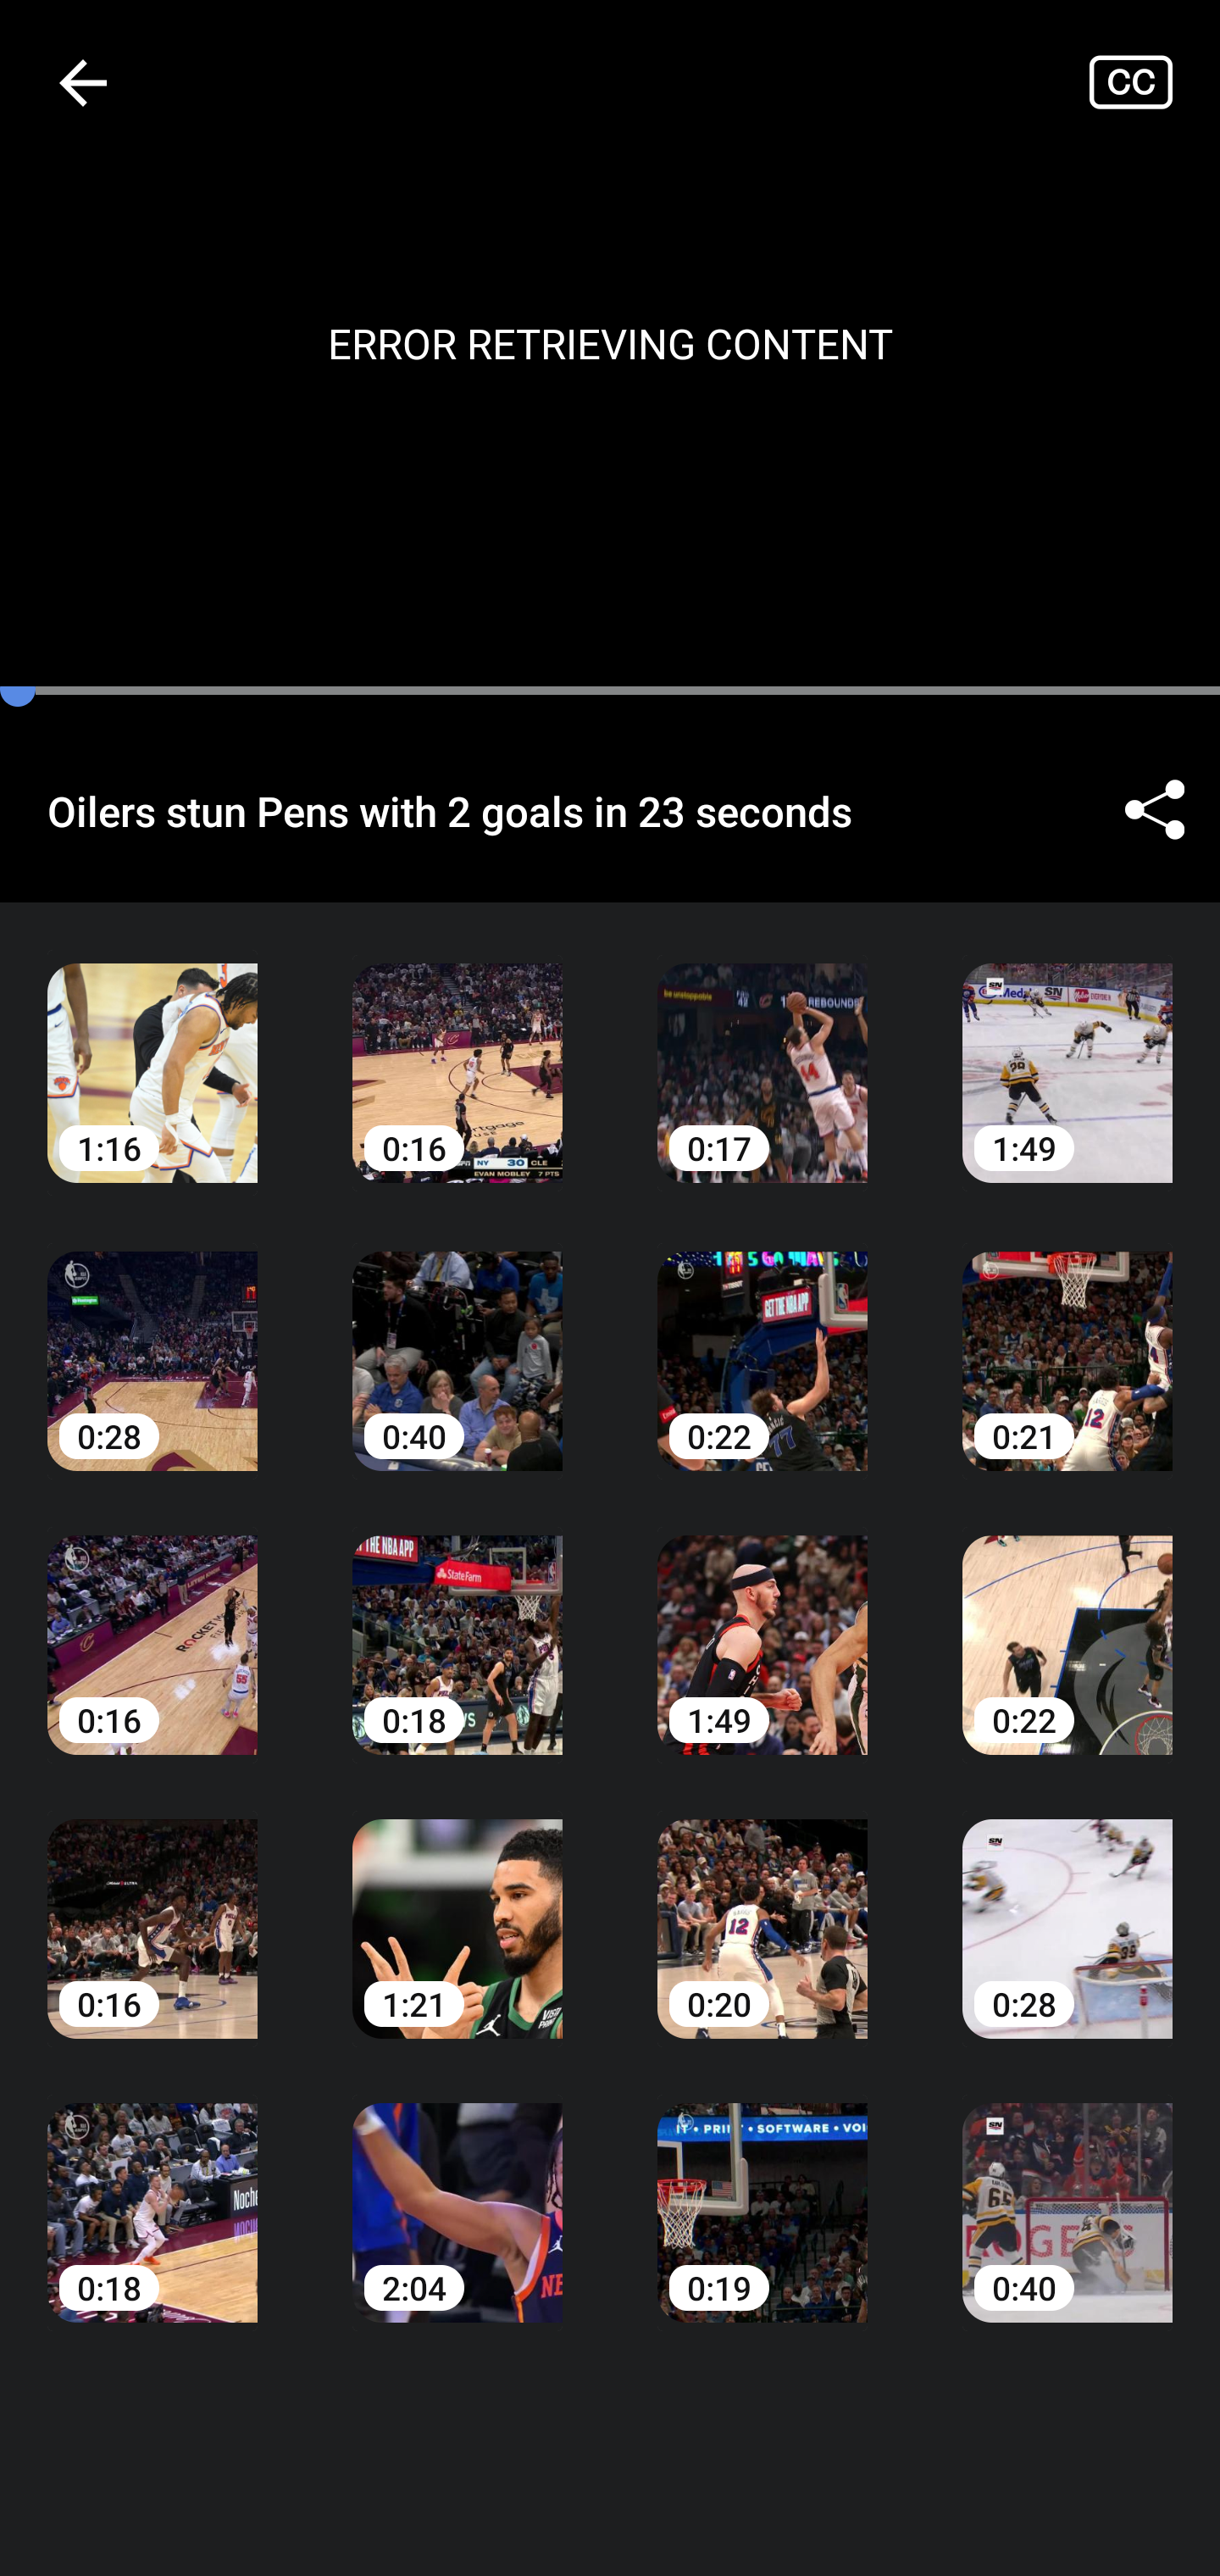  I want to click on 0:40, so click(1067, 2190).